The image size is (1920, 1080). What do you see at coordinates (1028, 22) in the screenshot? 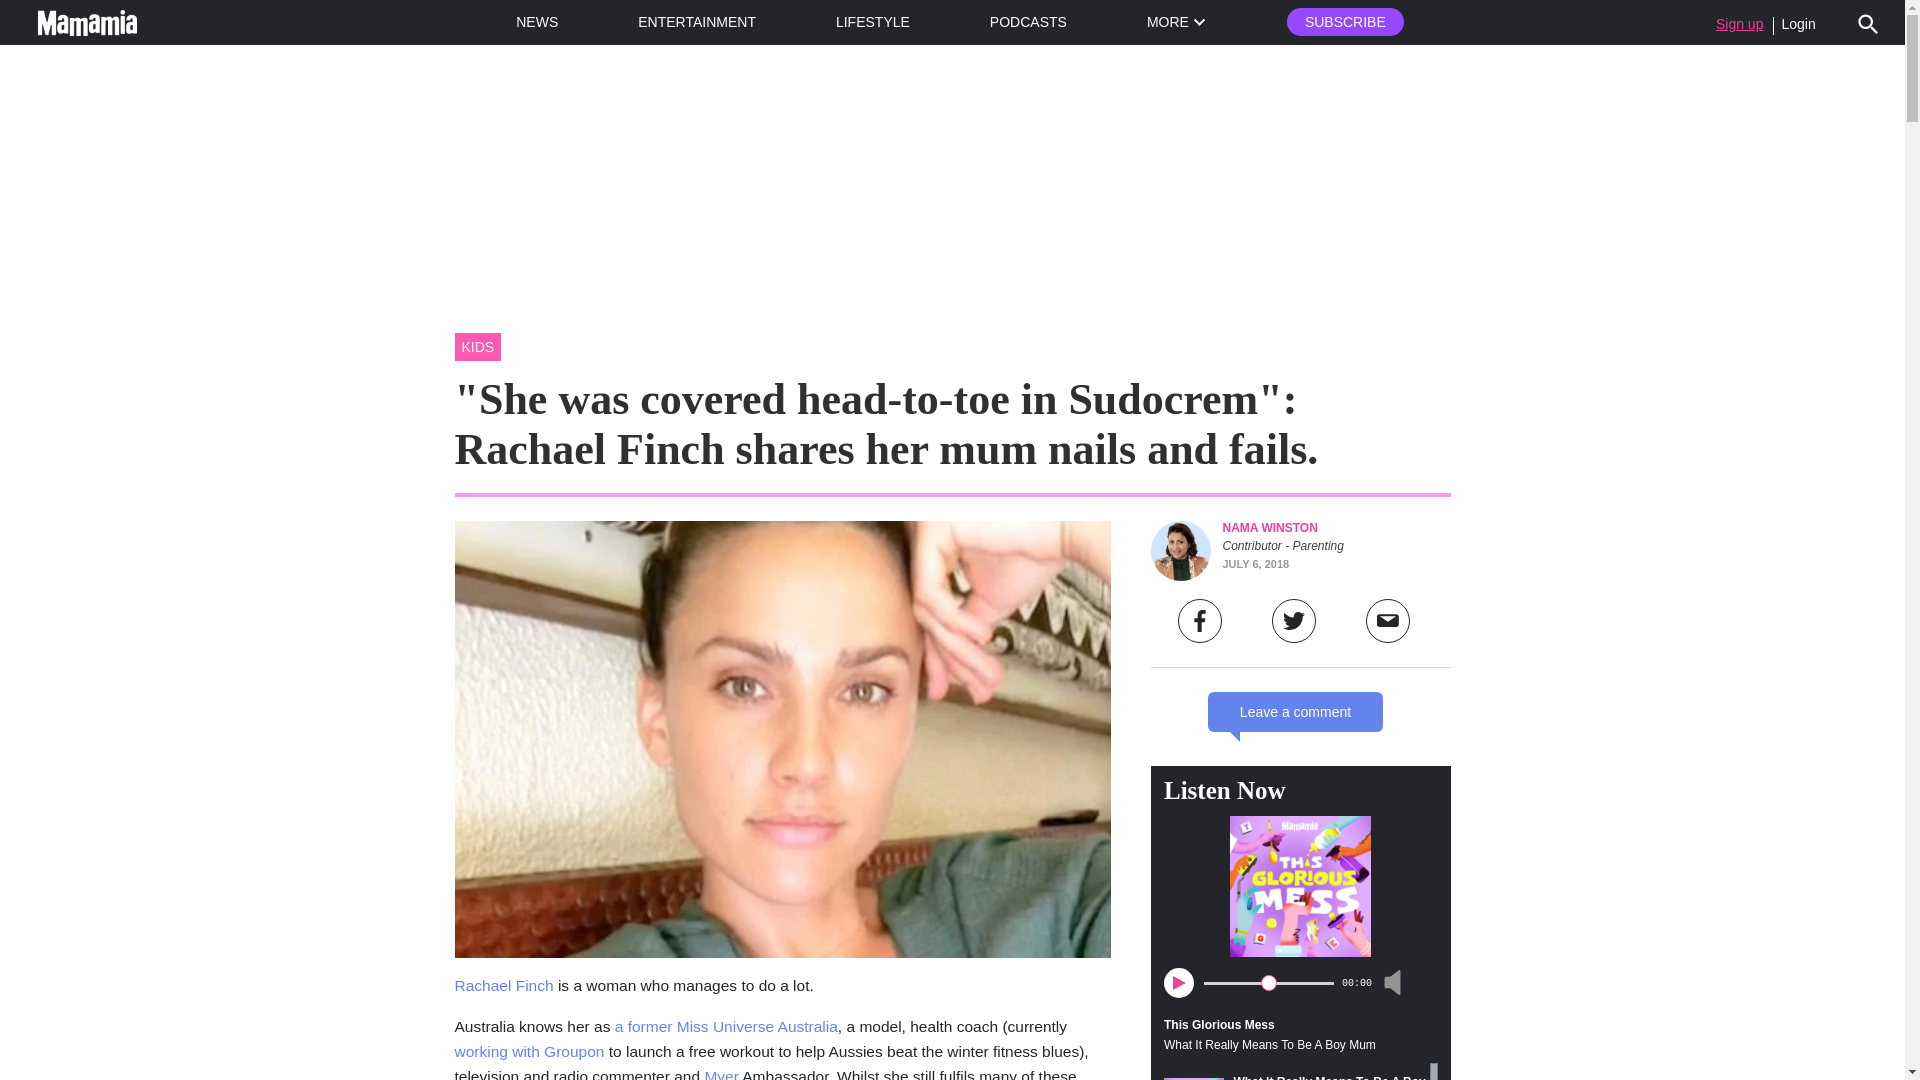
I see `PODCASTS` at bounding box center [1028, 22].